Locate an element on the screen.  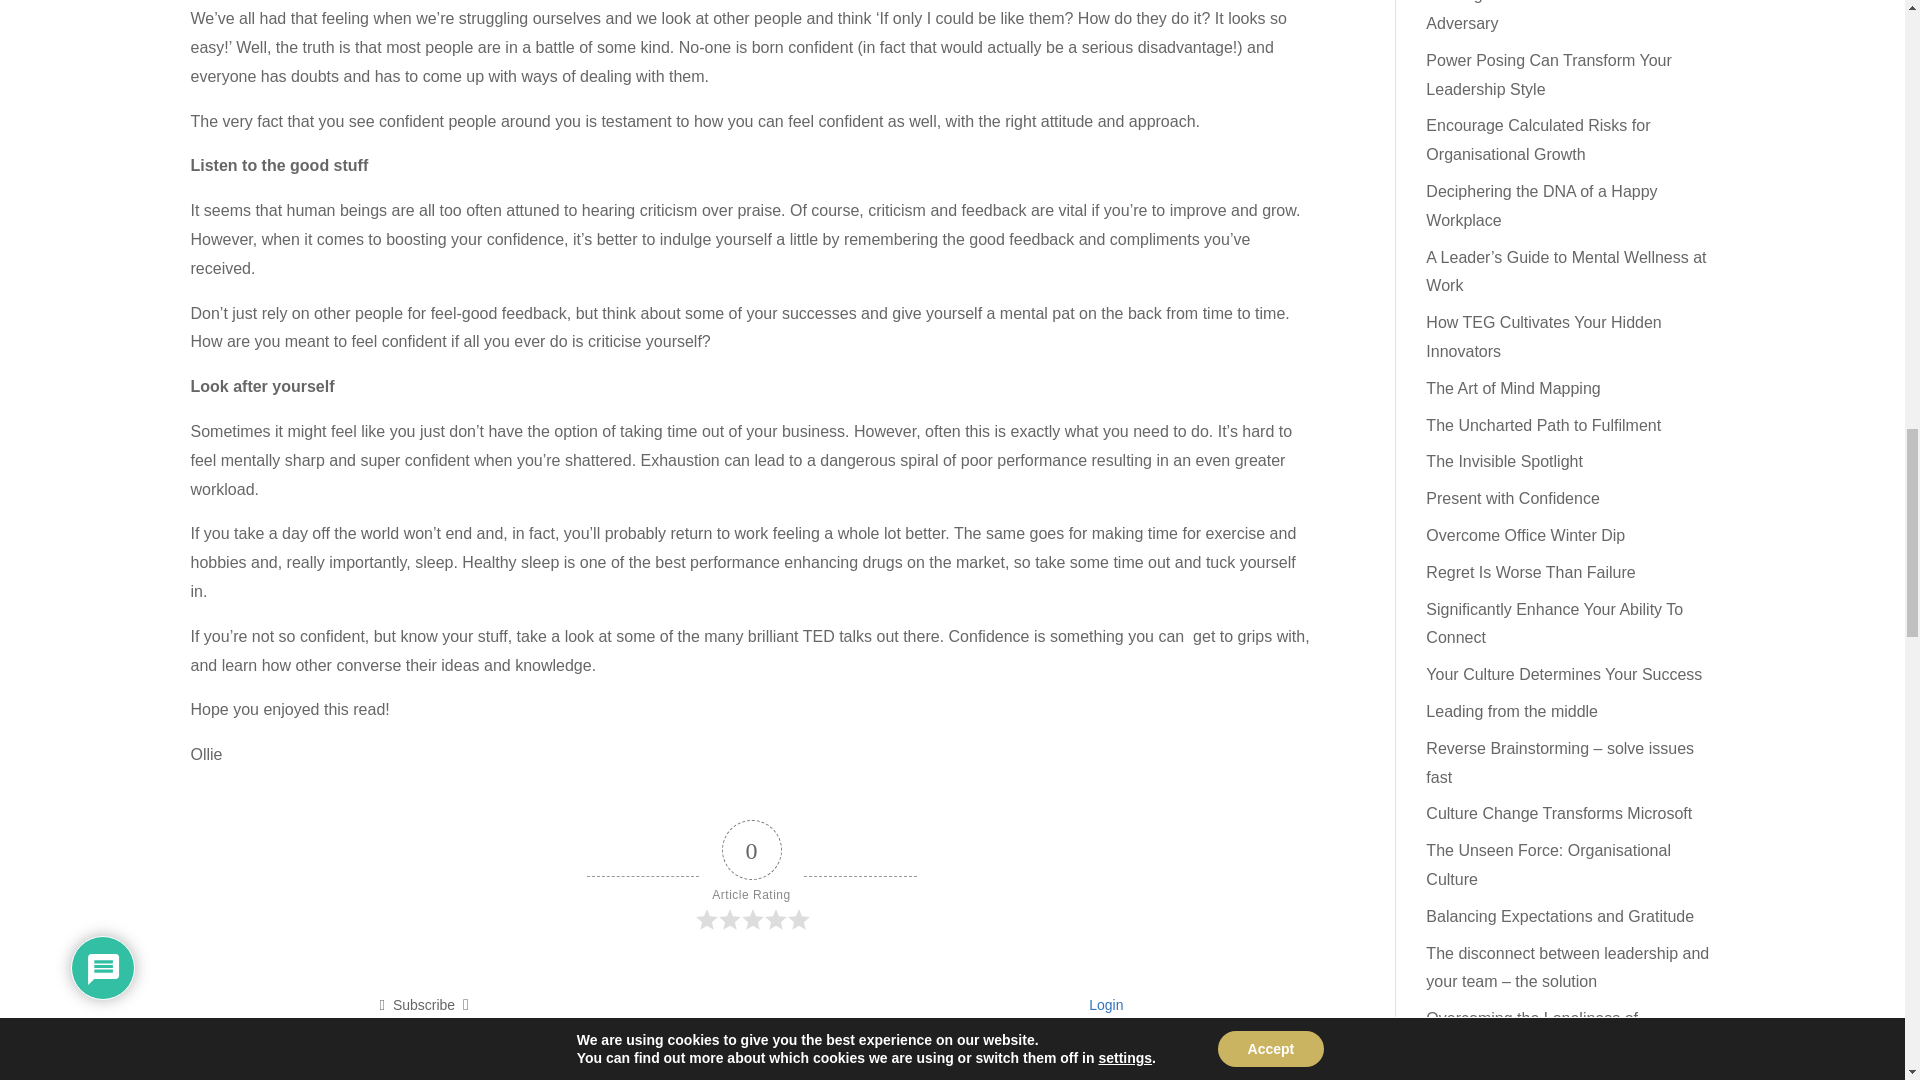
Login is located at coordinates (1102, 1004).